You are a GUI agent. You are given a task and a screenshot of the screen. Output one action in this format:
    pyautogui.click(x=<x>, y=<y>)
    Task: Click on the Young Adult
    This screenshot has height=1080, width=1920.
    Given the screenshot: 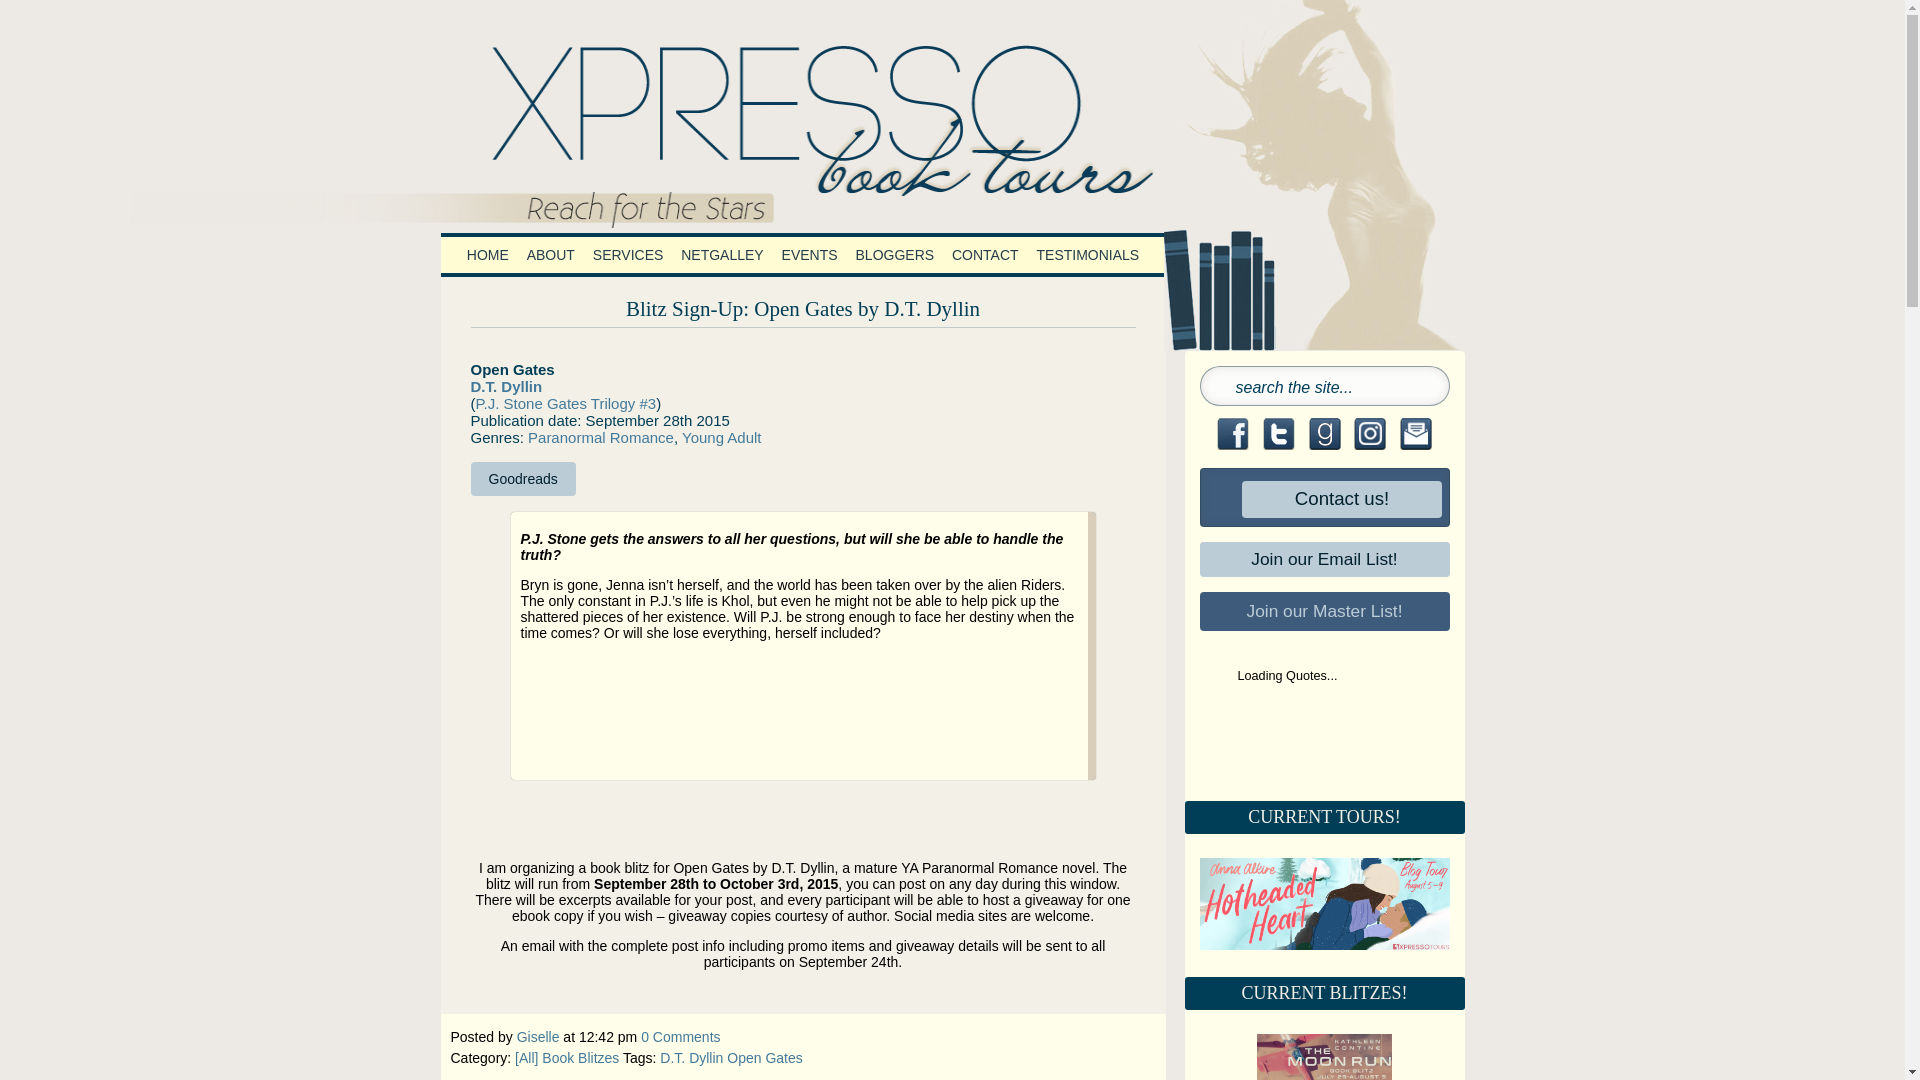 What is the action you would take?
    pyautogui.click(x=722, y=437)
    